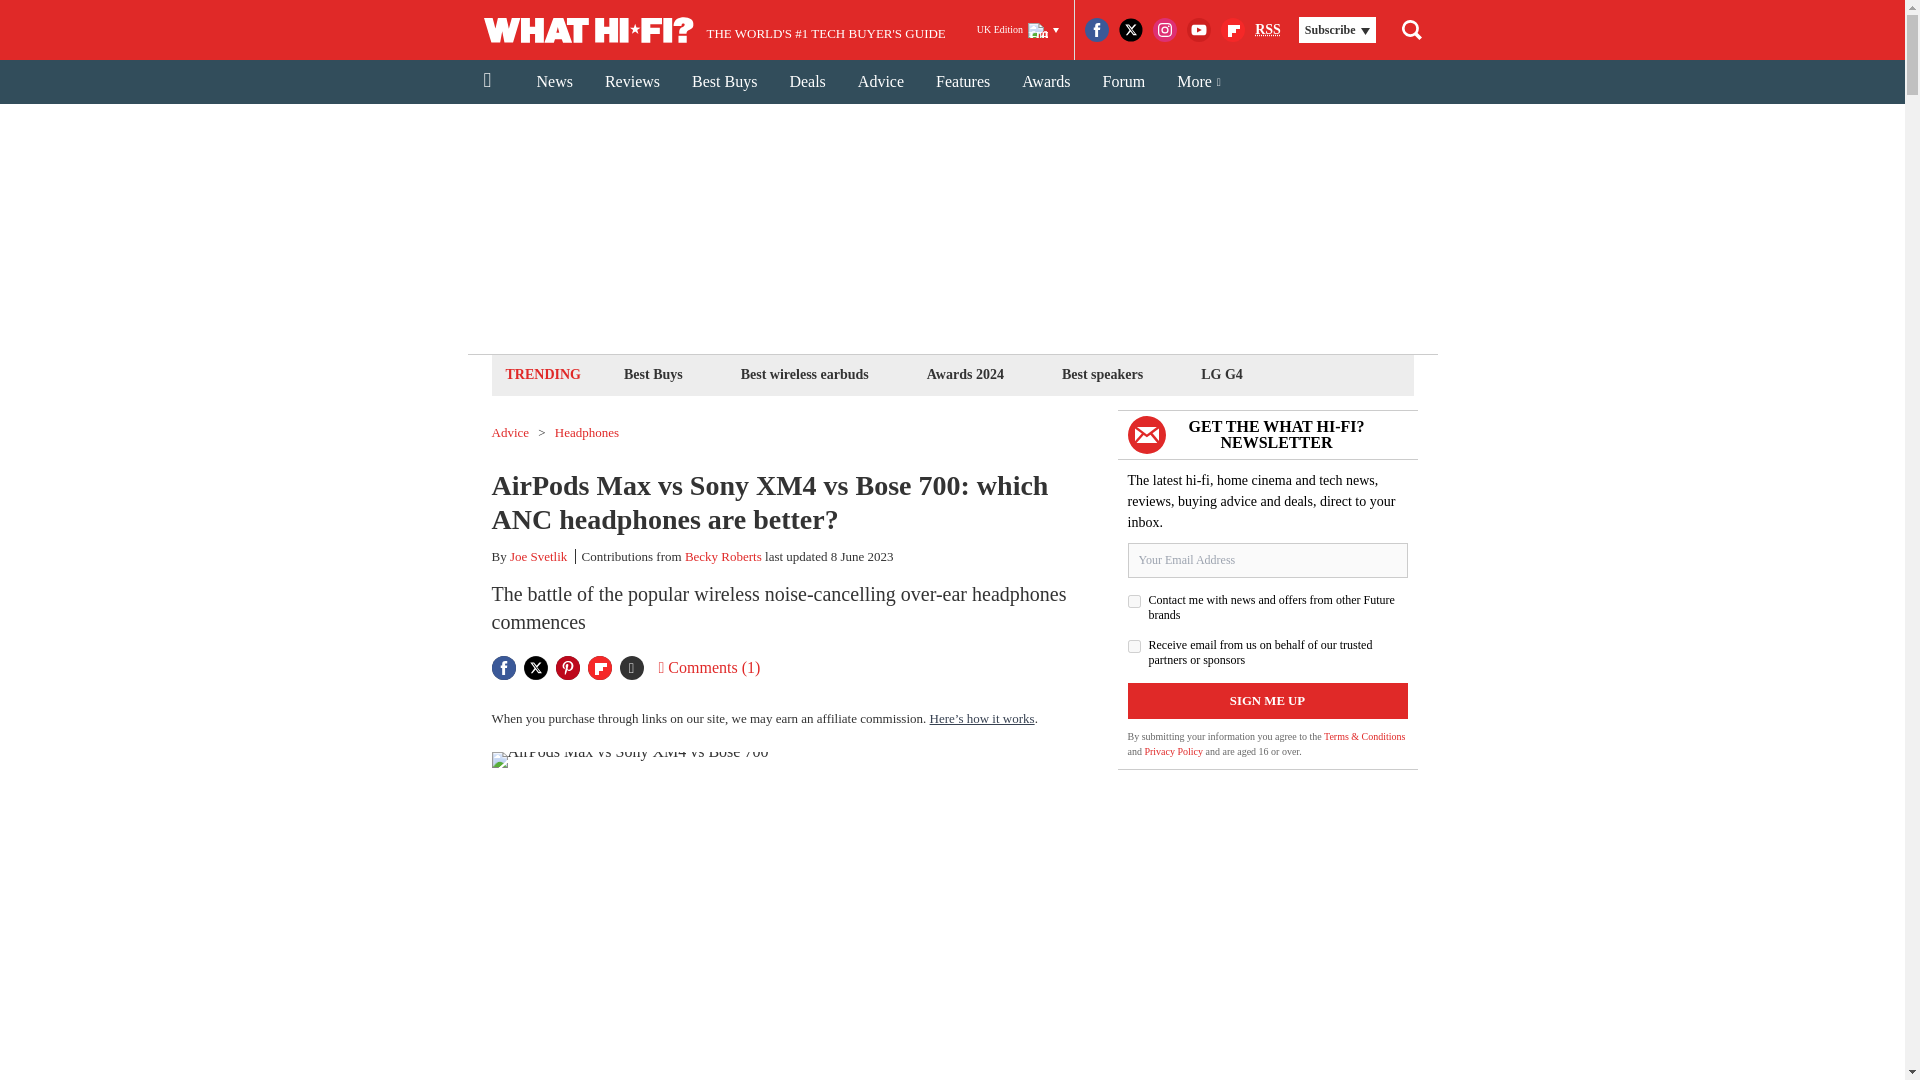 The height and width of the screenshot is (1080, 1920). What do you see at coordinates (510, 432) in the screenshot?
I see `Advice` at bounding box center [510, 432].